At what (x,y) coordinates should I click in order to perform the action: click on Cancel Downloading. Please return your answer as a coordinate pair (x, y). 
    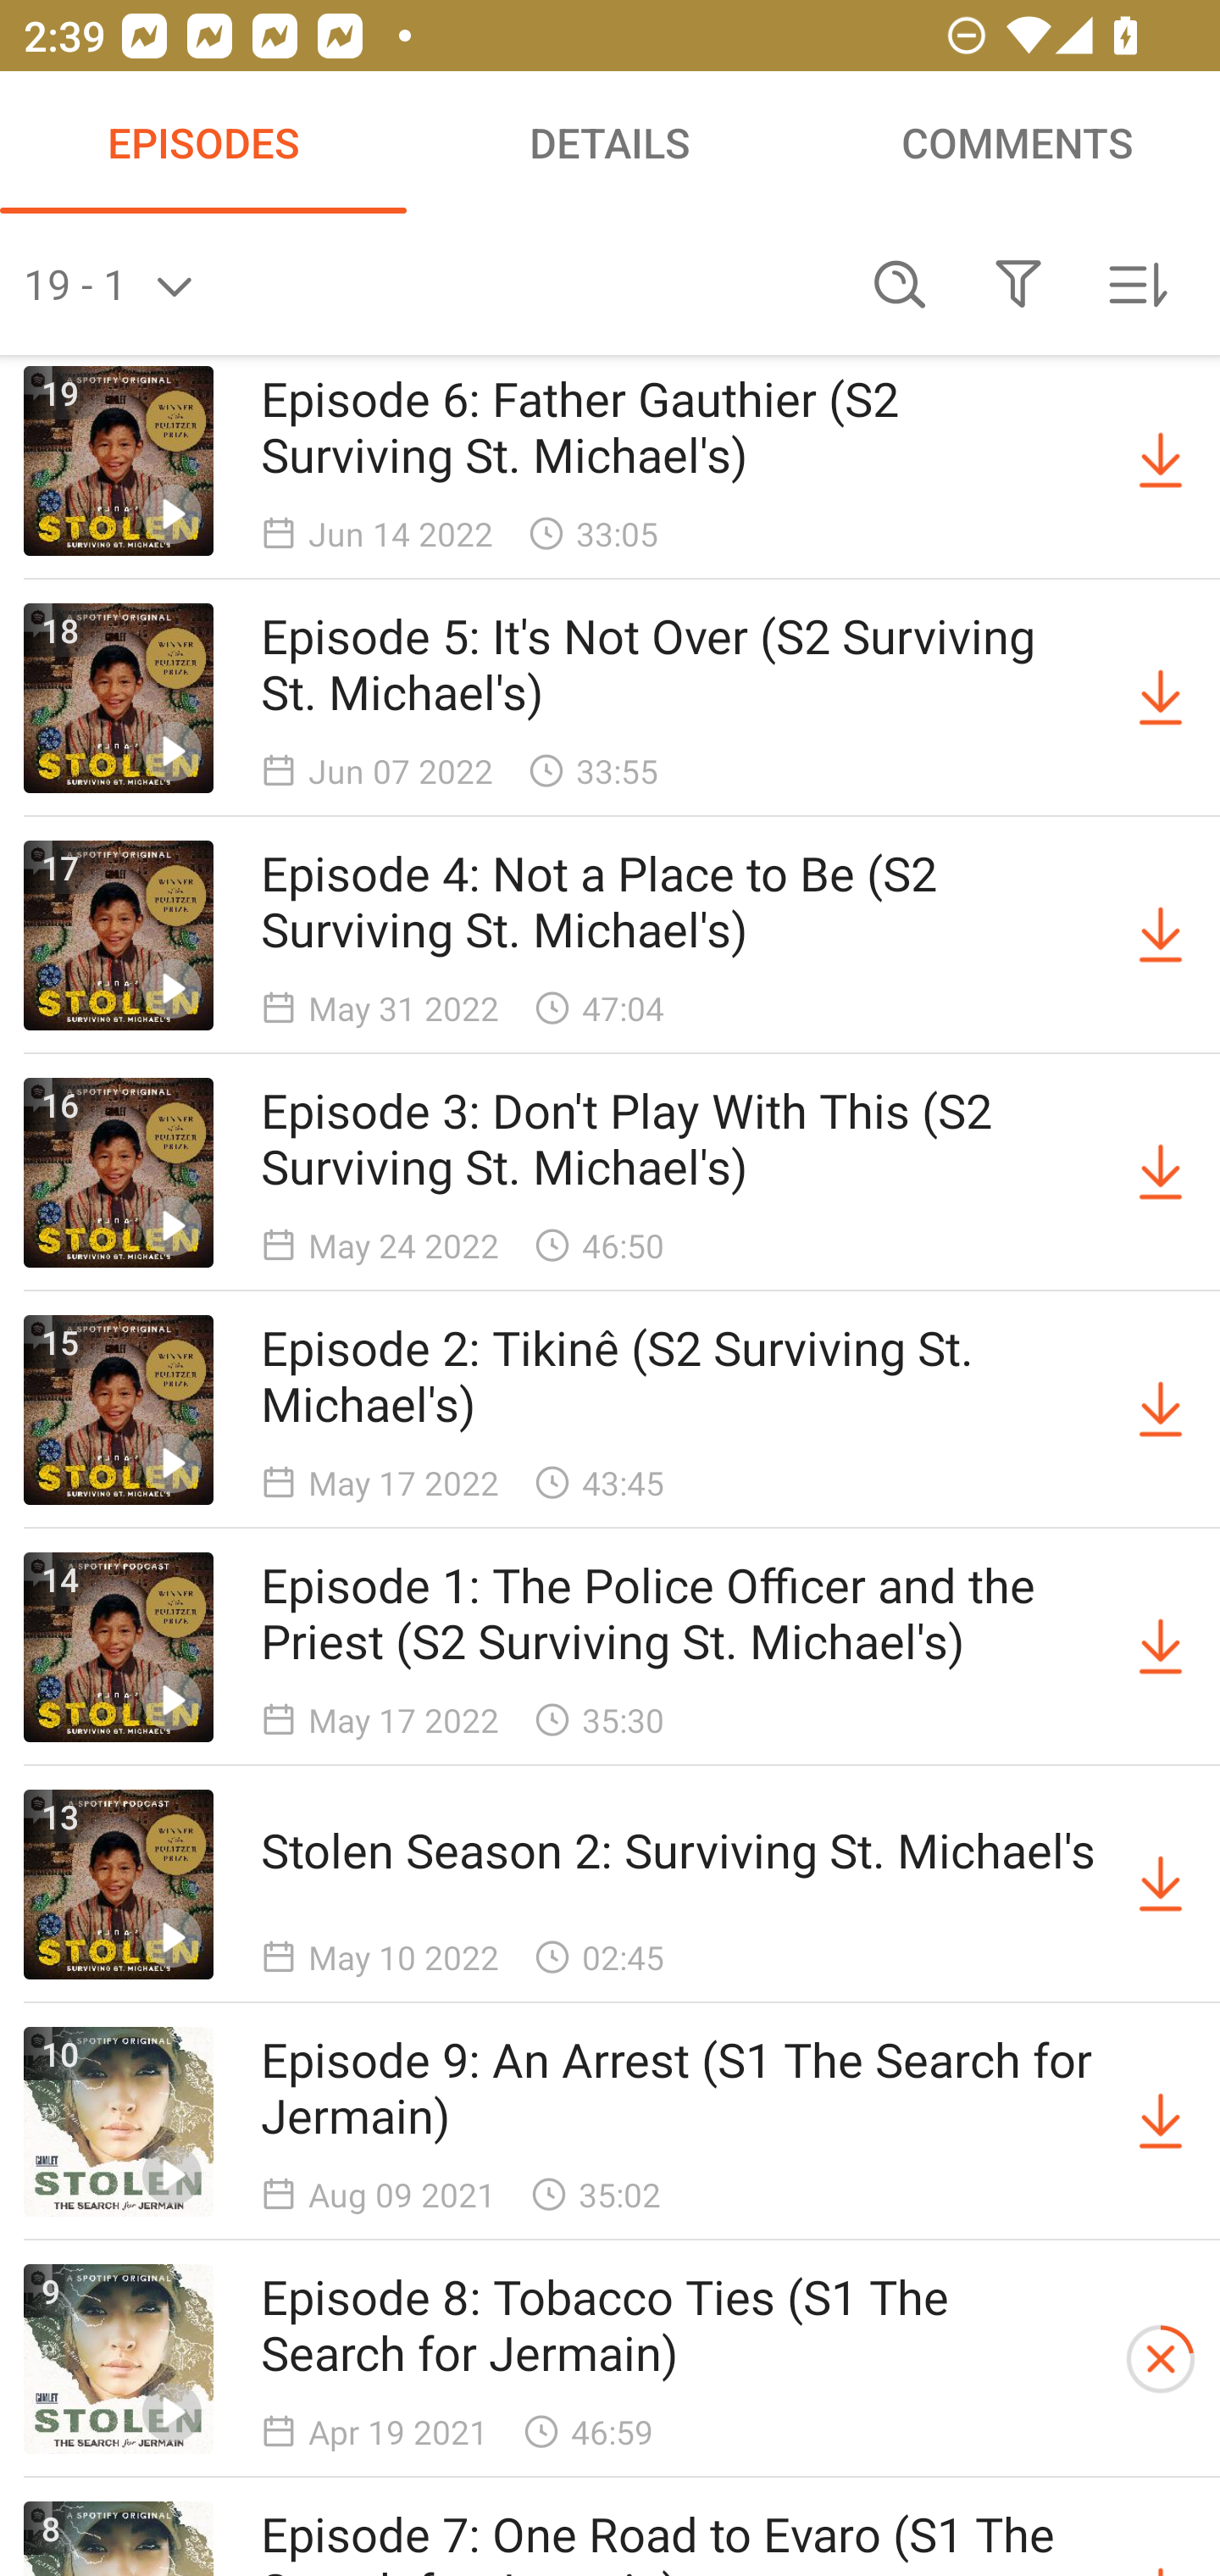
    Looking at the image, I should click on (1161, 2359).